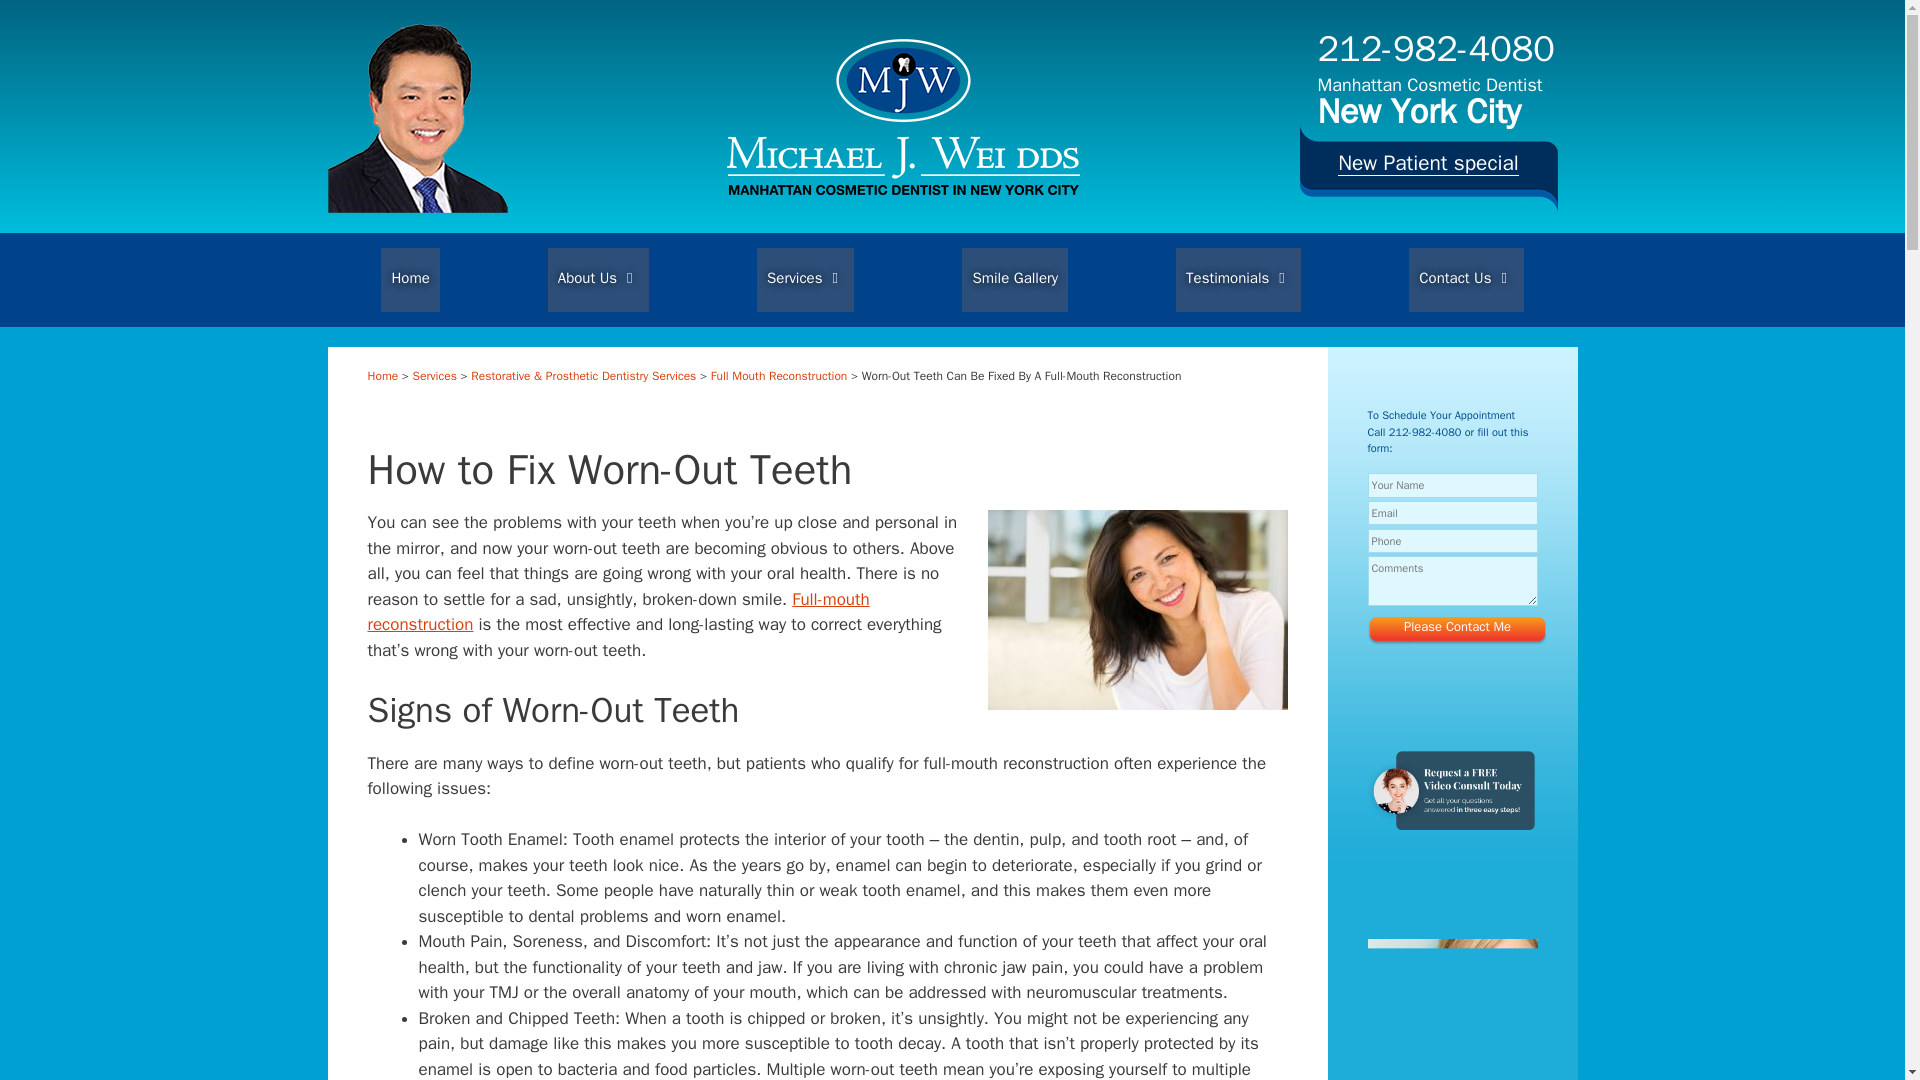 This screenshot has width=1920, height=1080. What do you see at coordinates (384, 376) in the screenshot?
I see `Go to Michael J. Wei DDS PC.` at bounding box center [384, 376].